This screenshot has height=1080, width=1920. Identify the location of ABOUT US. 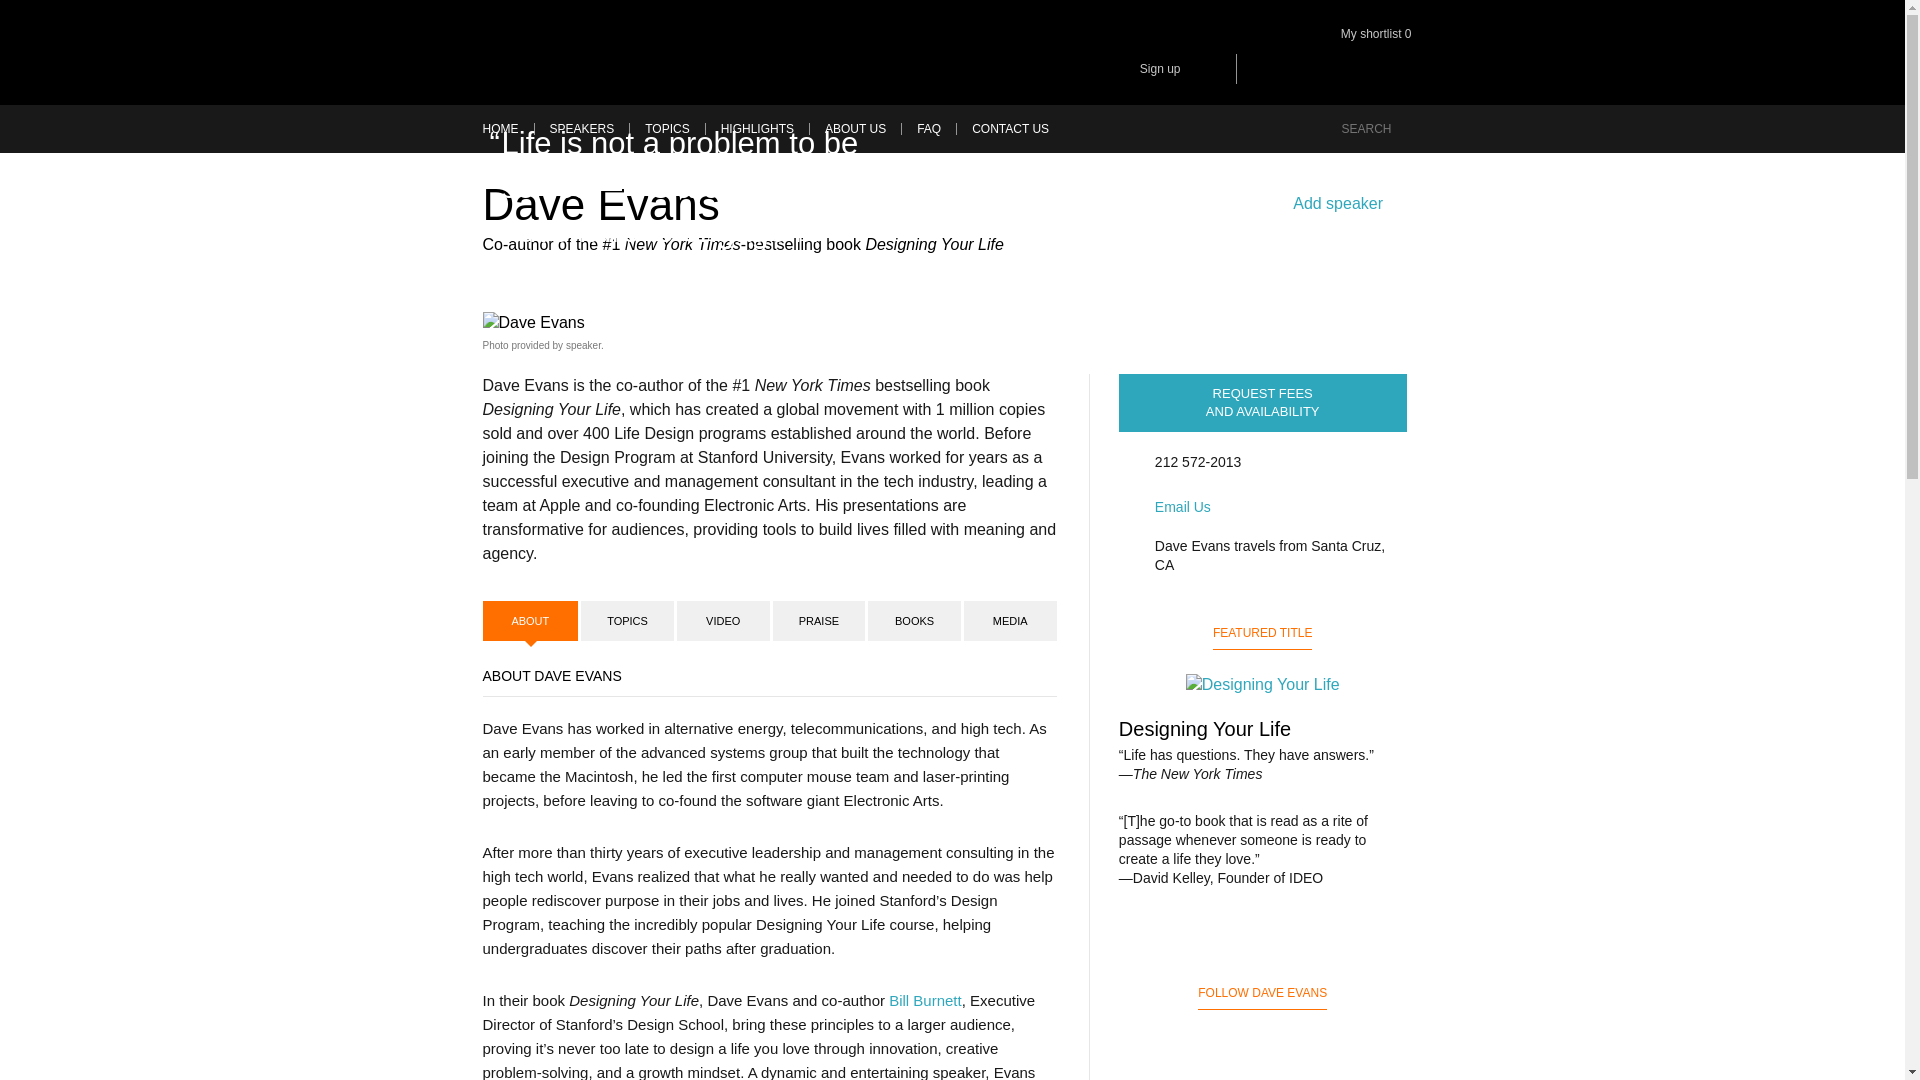
(854, 129).